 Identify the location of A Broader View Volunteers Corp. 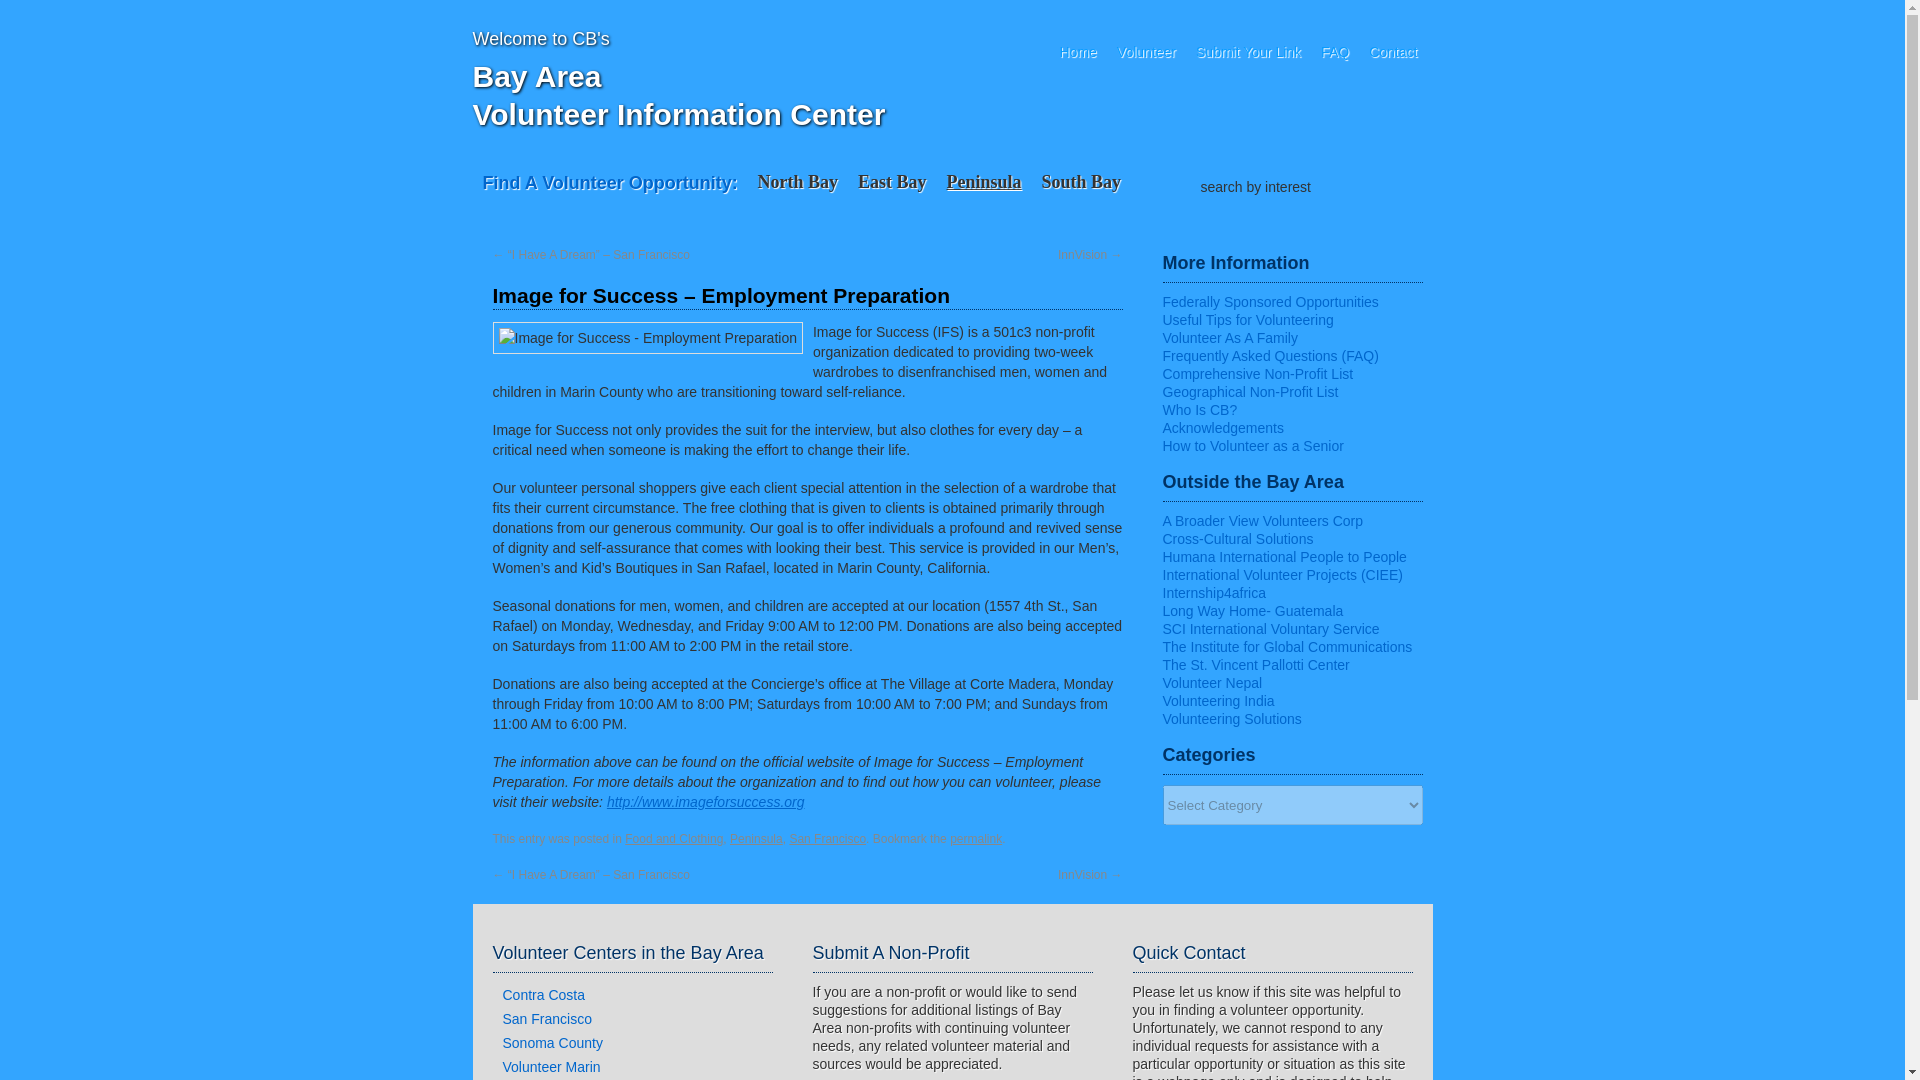
(1262, 521).